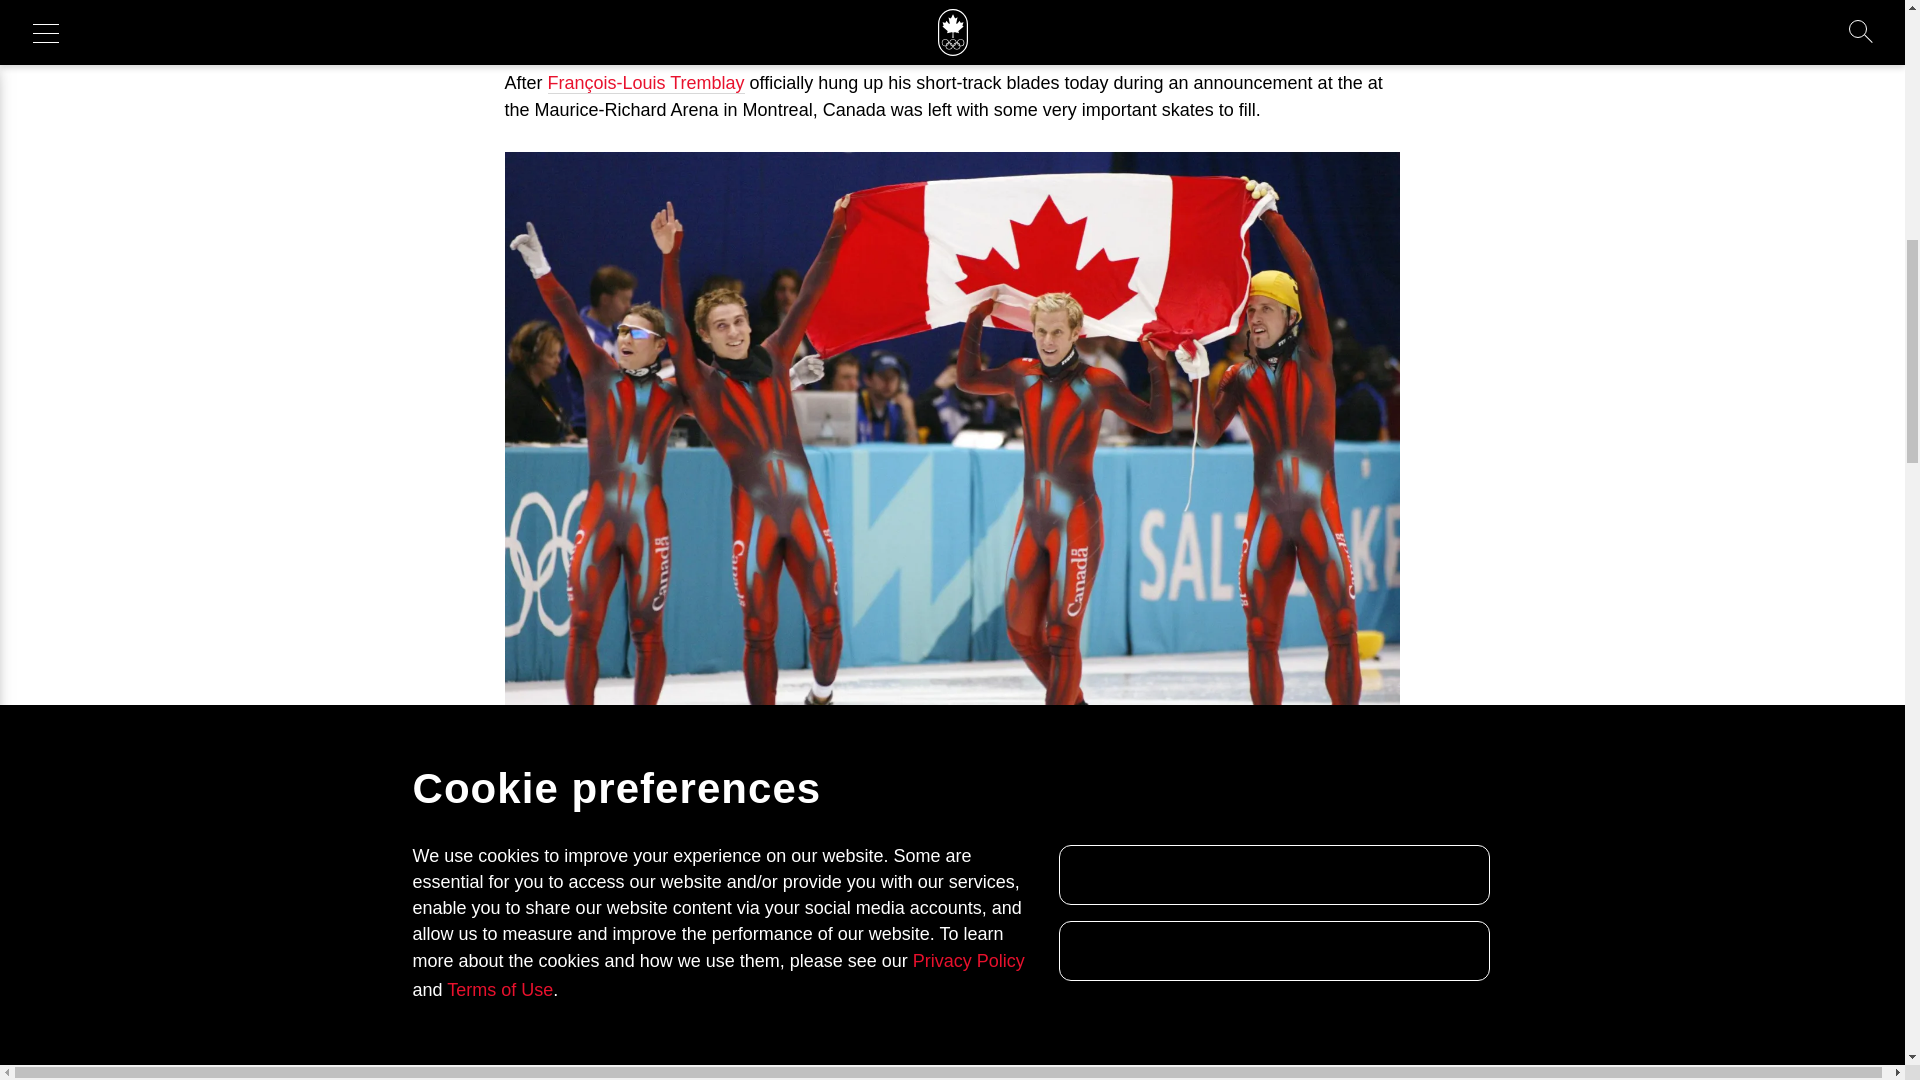  Describe the element at coordinates (1087, 842) in the screenshot. I see `Philip Edwards` at that location.